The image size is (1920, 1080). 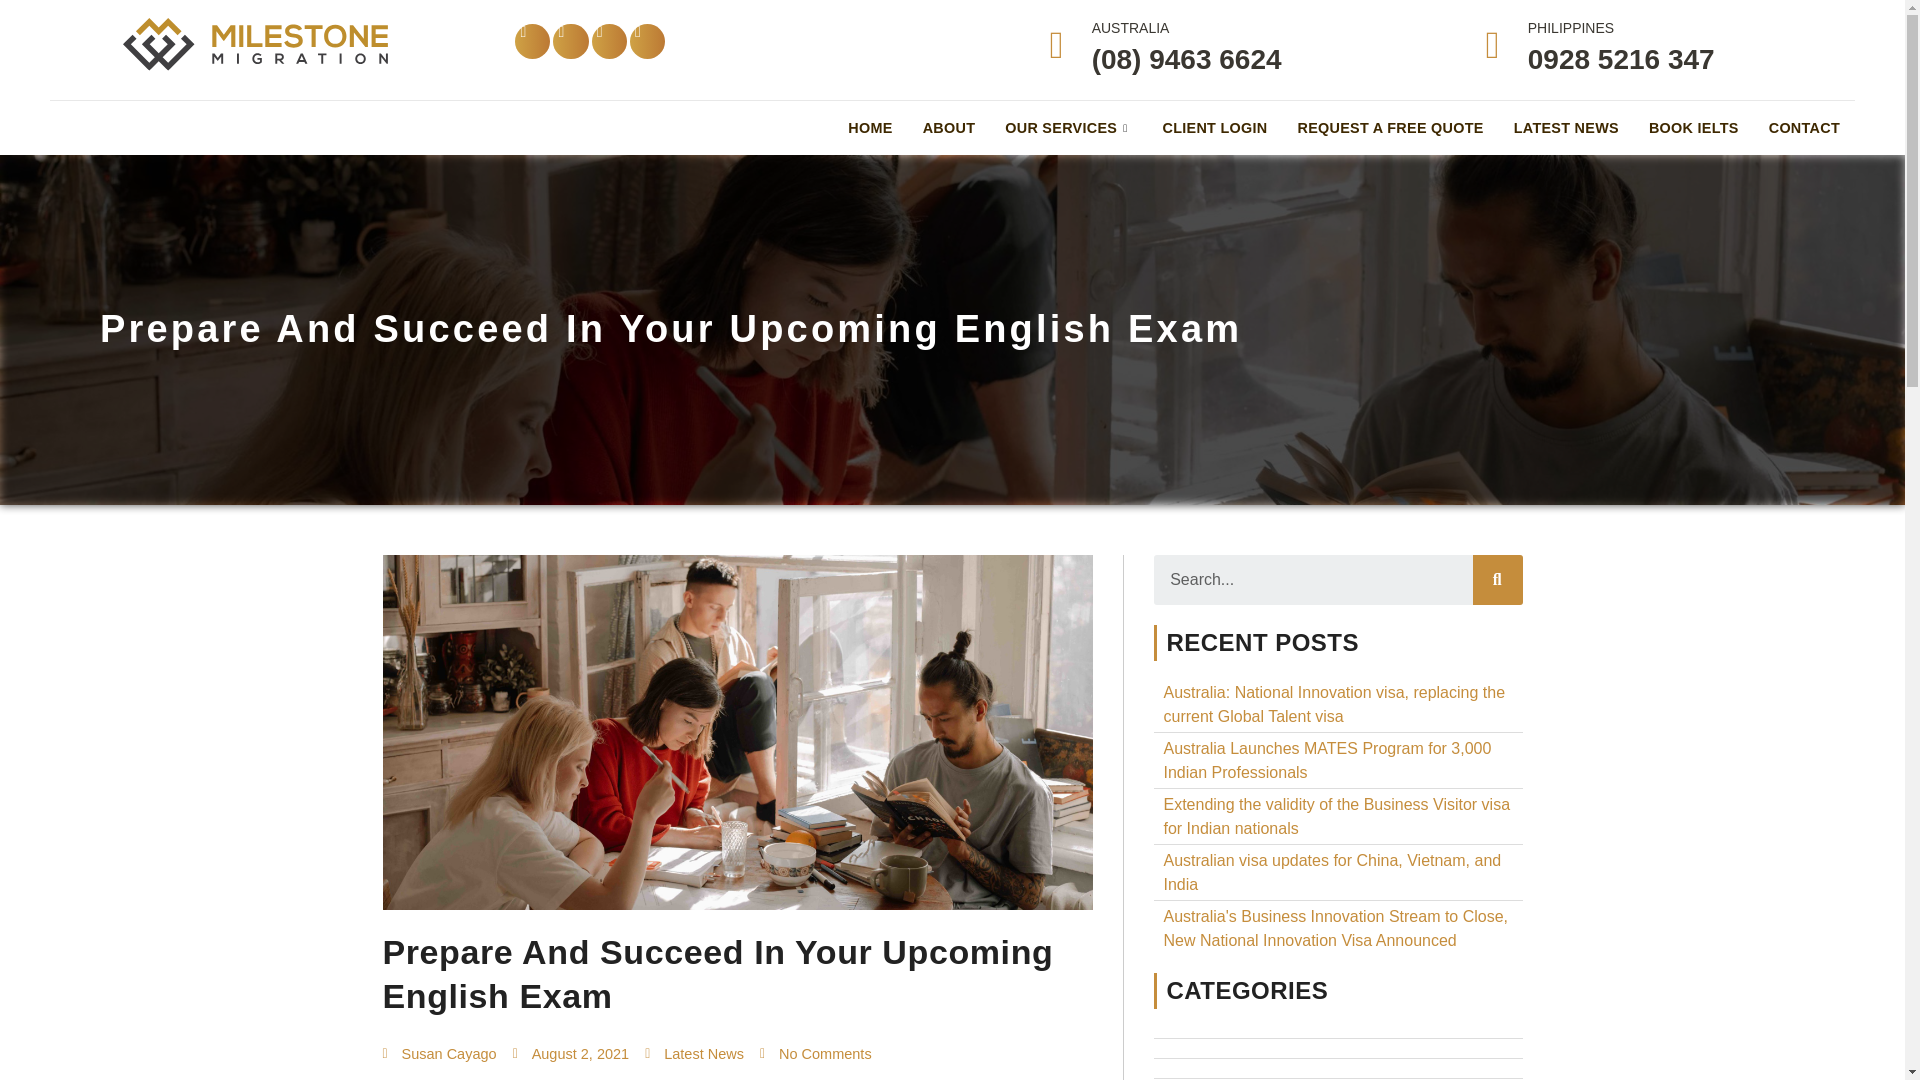 What do you see at coordinates (1497, 580) in the screenshot?
I see `Search` at bounding box center [1497, 580].